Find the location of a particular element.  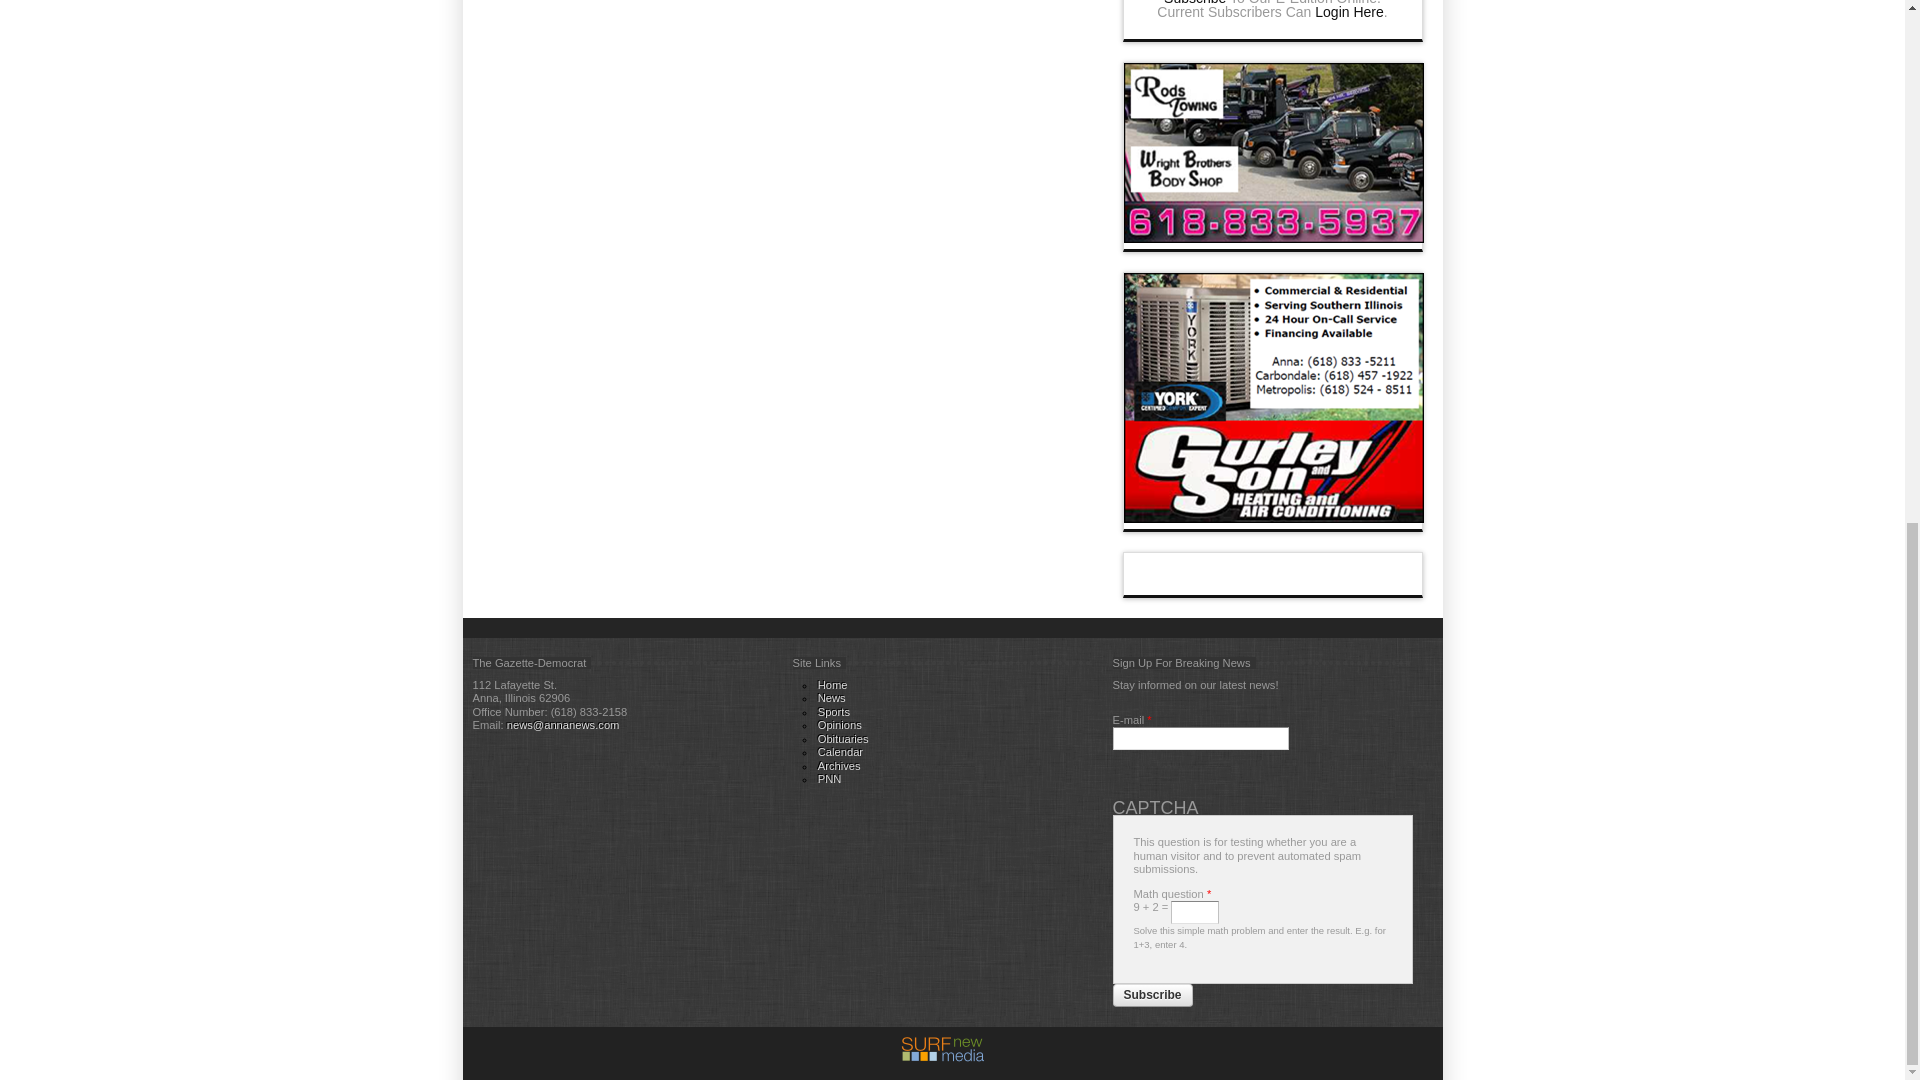

Sports is located at coordinates (834, 712).